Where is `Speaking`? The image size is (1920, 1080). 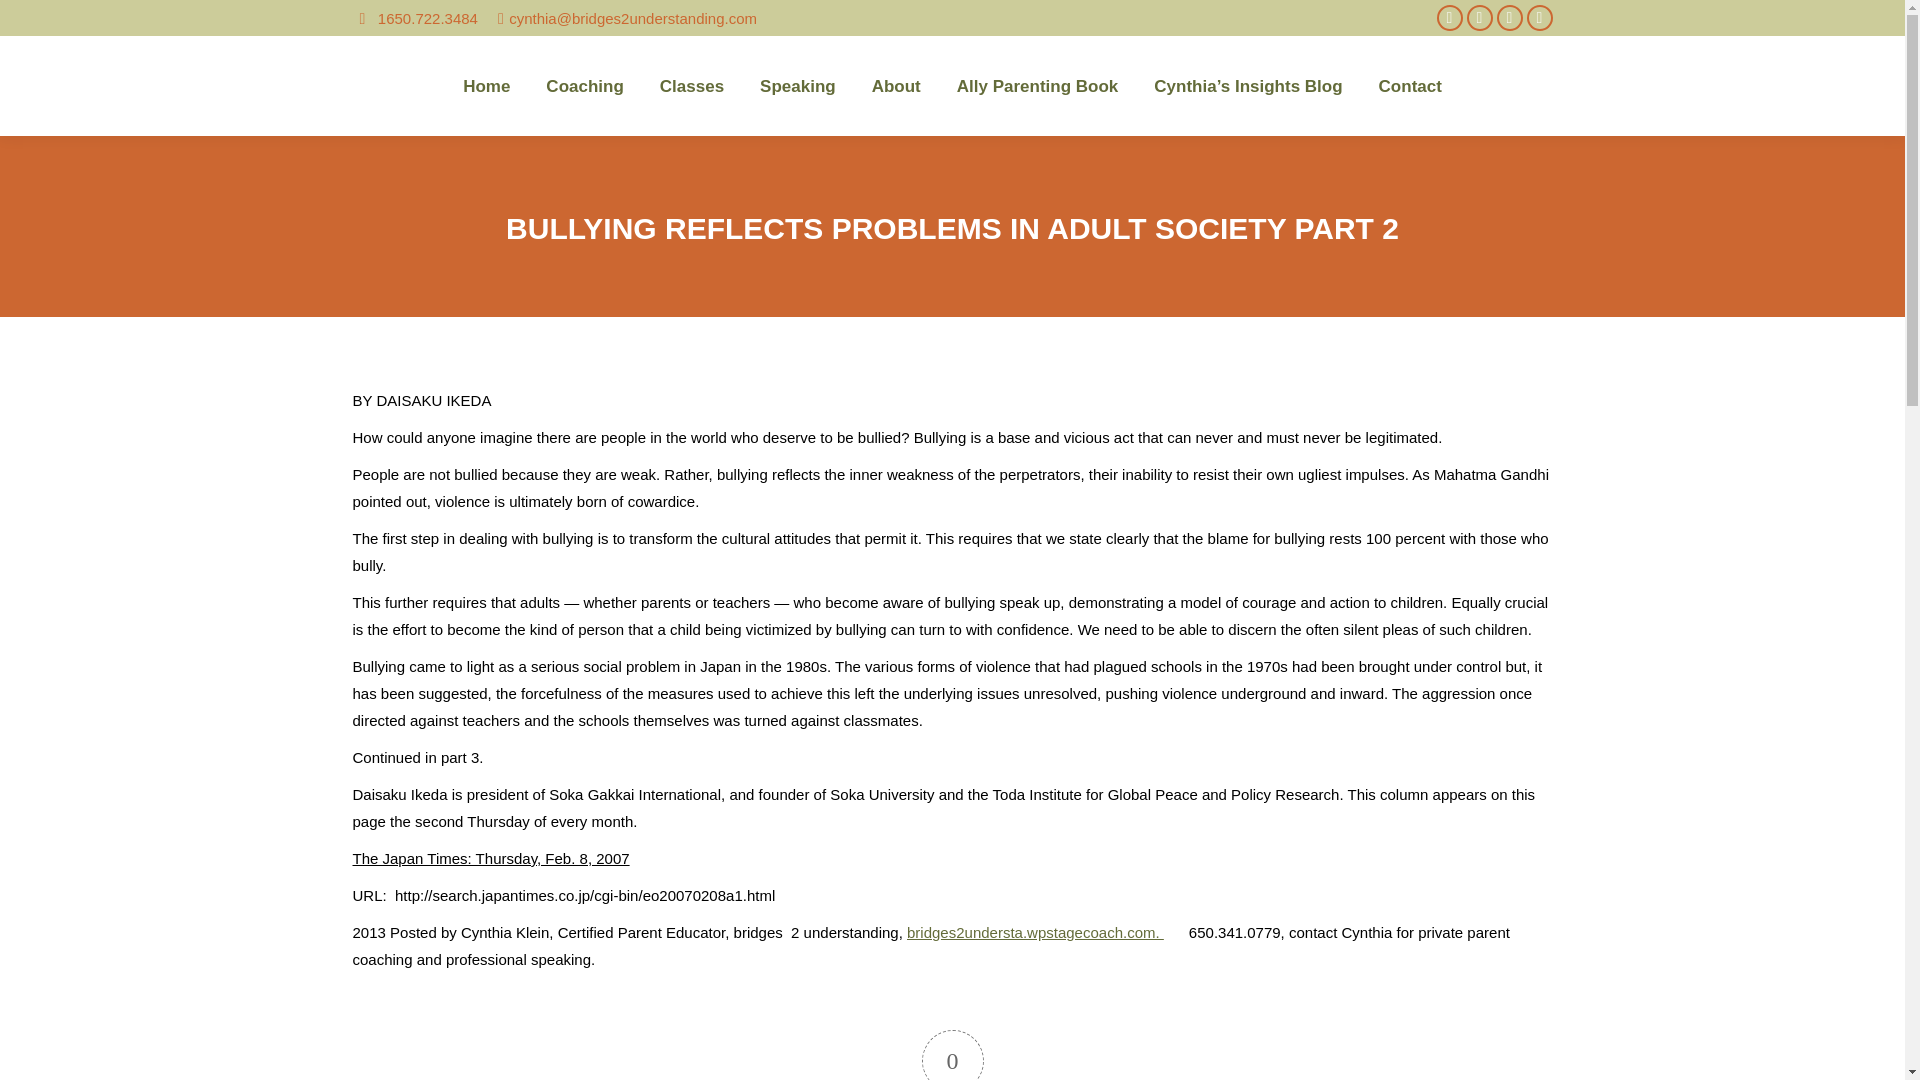 Speaking is located at coordinates (798, 86).